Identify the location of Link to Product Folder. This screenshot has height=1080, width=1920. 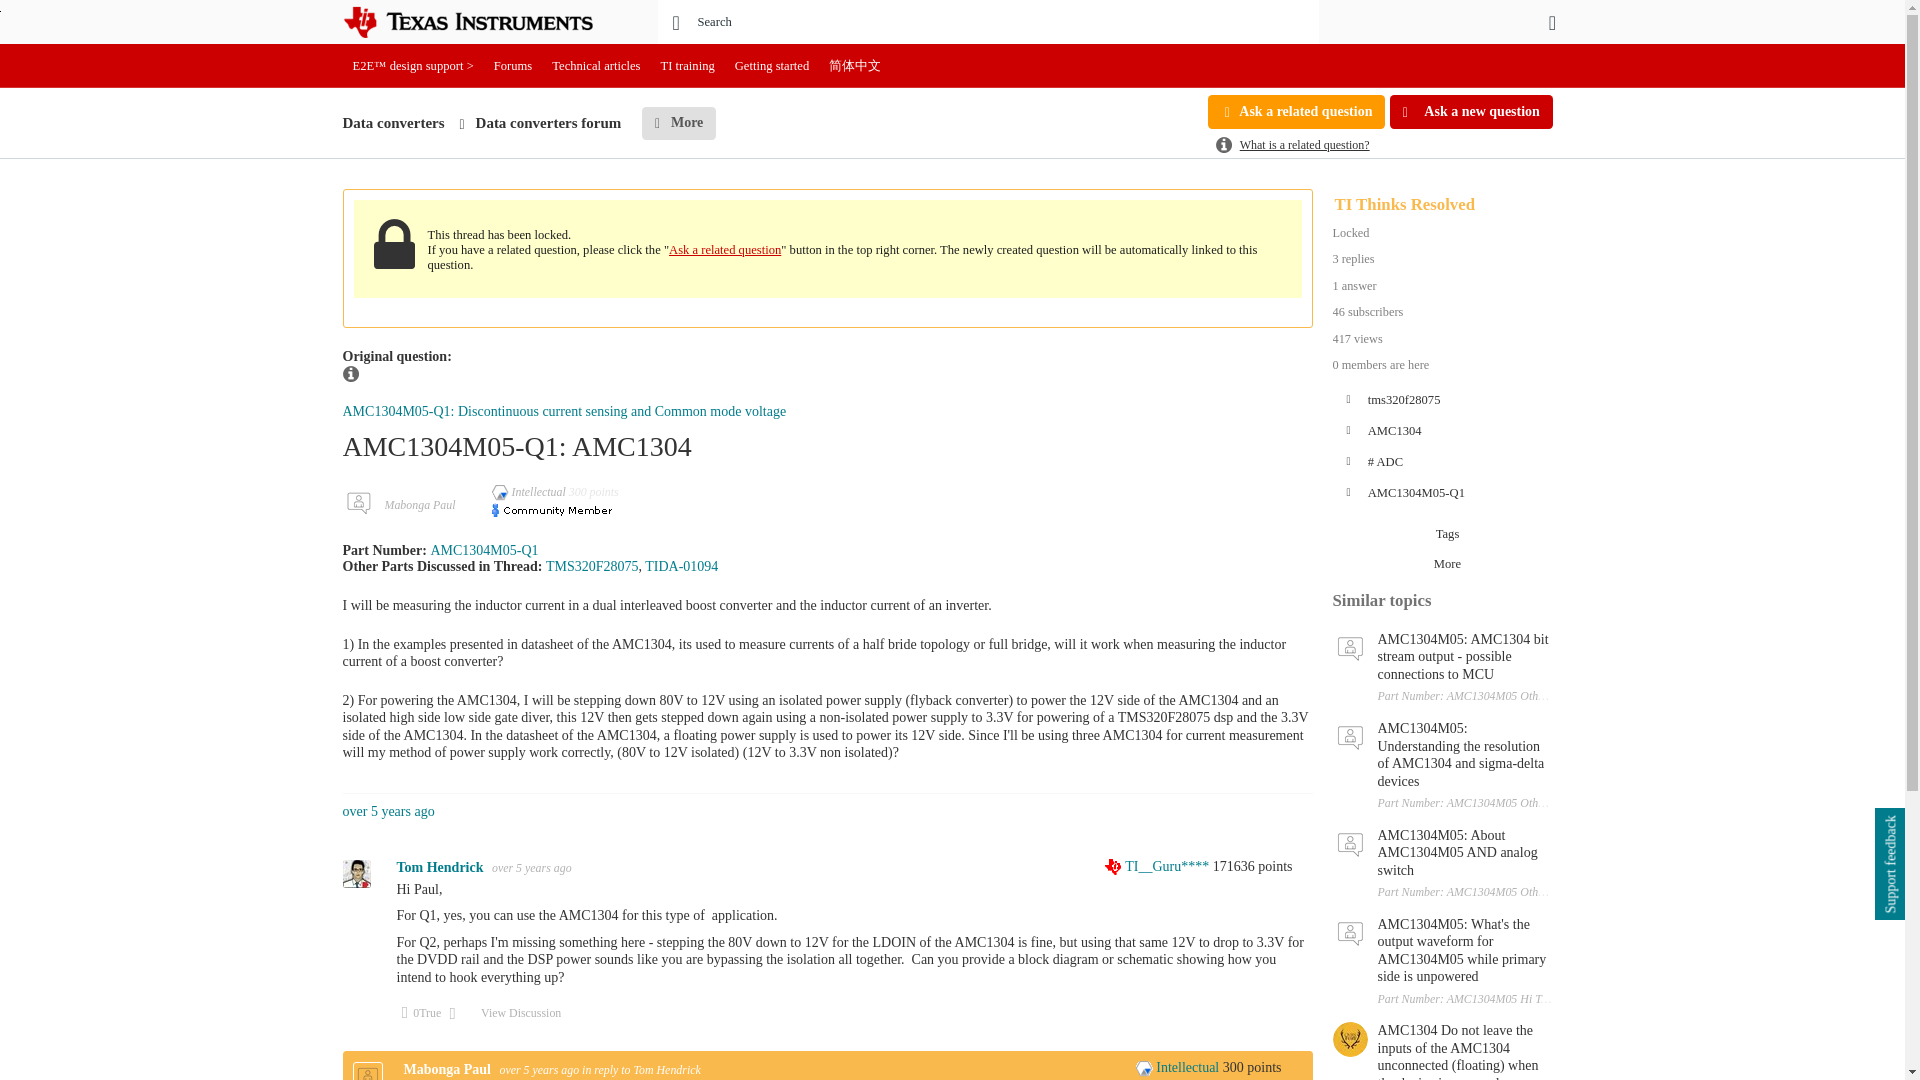
(484, 550).